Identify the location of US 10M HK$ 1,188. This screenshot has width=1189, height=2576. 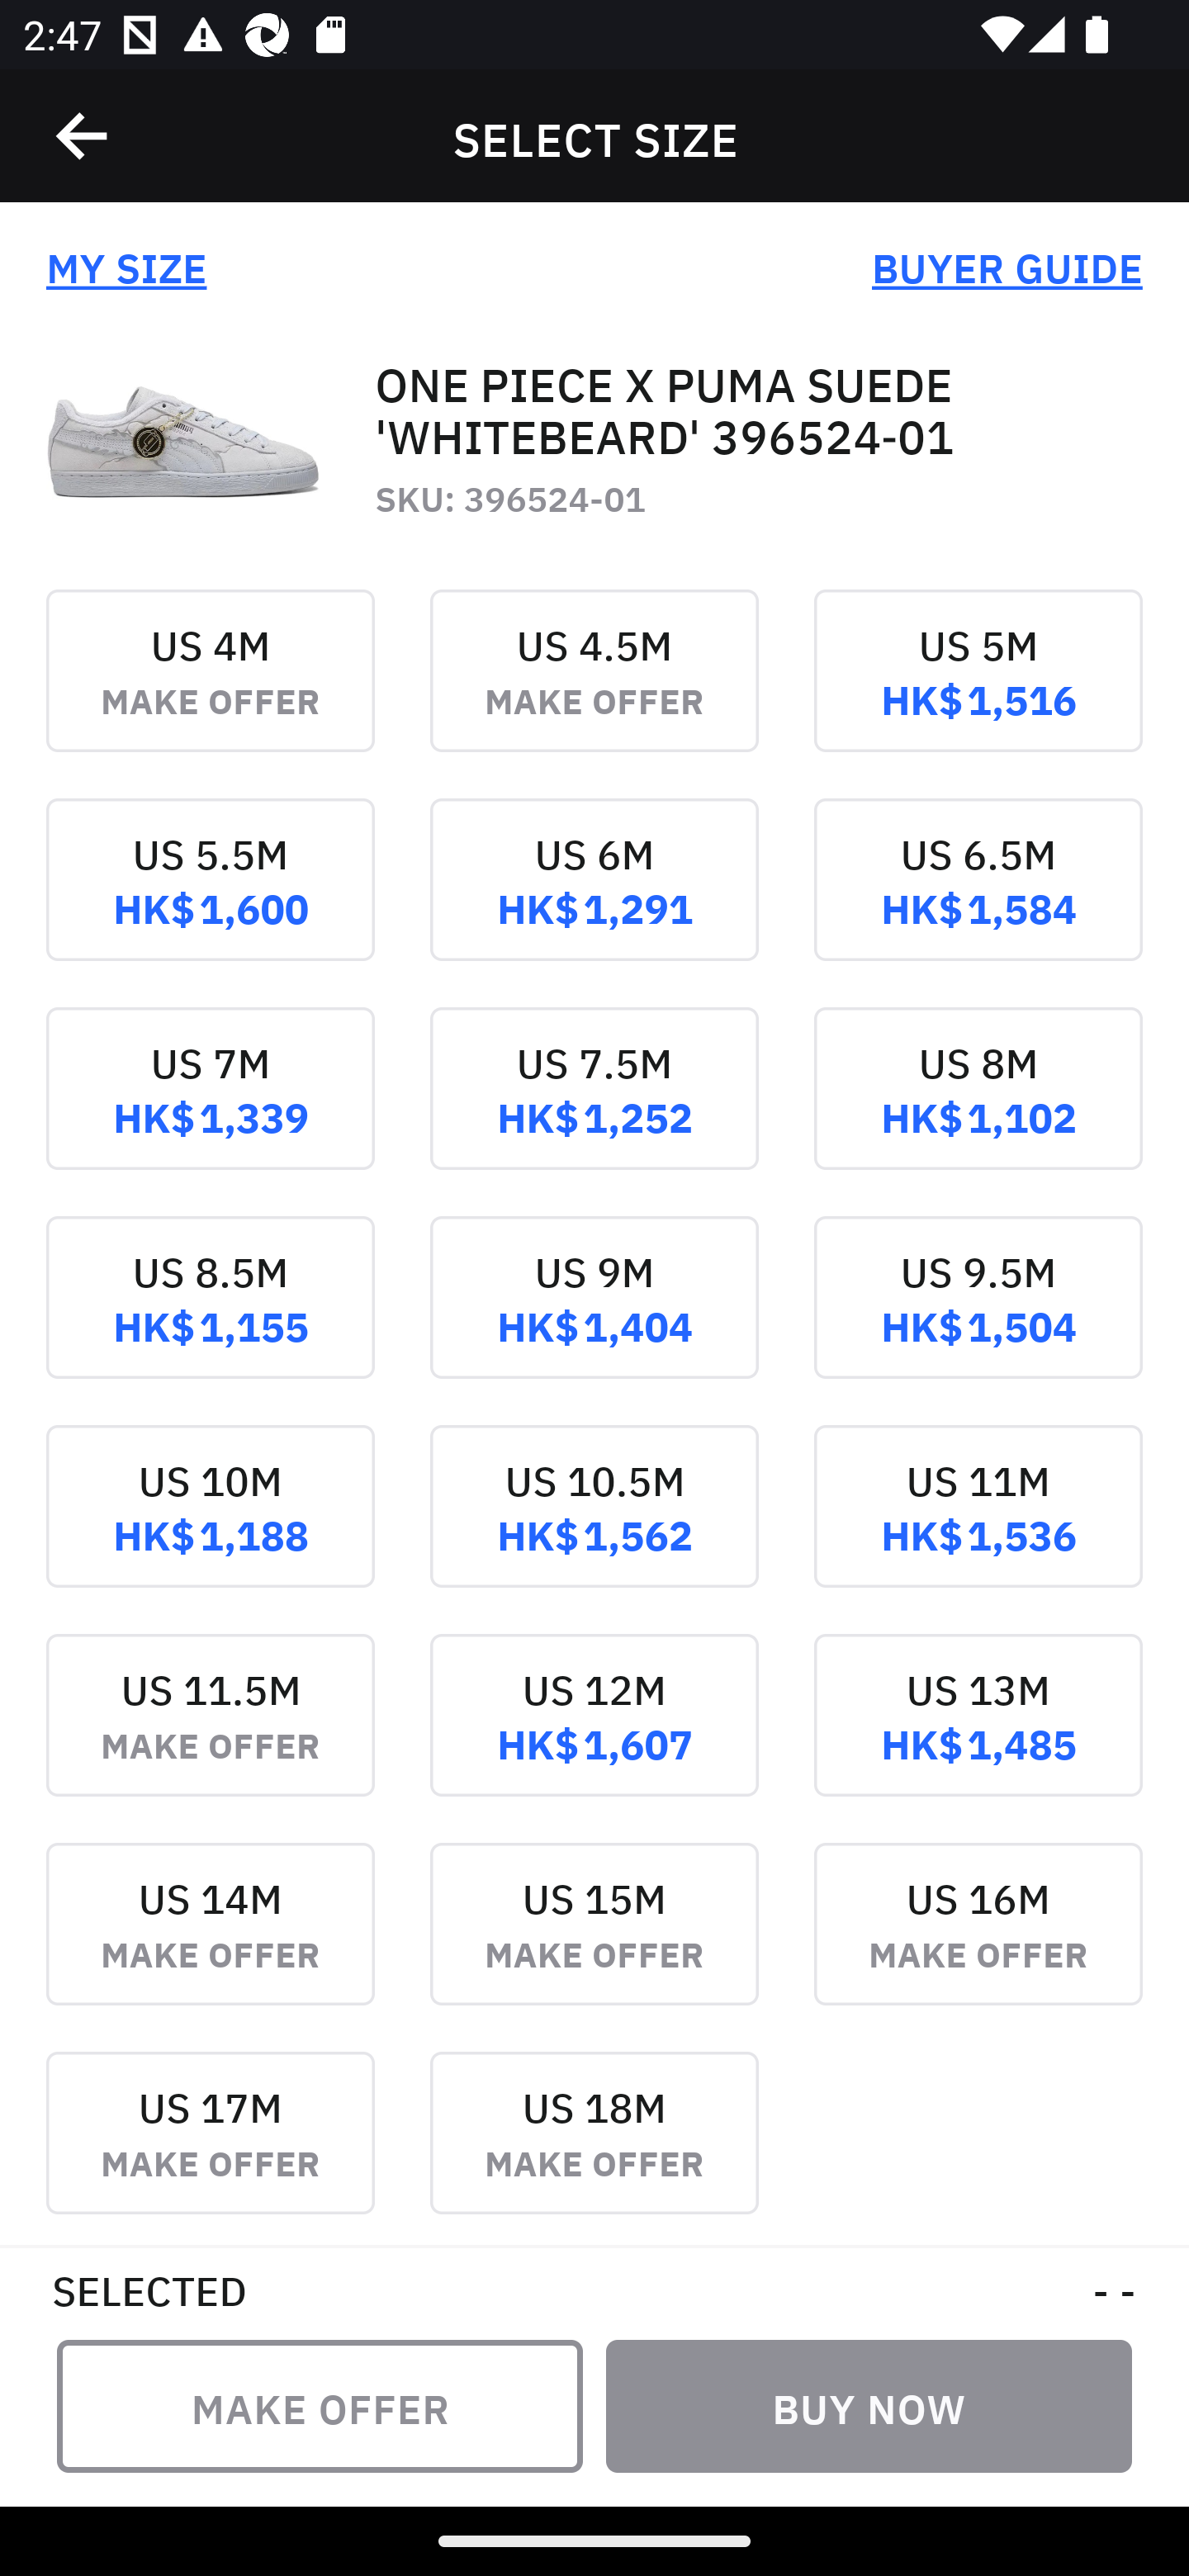
(210, 1529).